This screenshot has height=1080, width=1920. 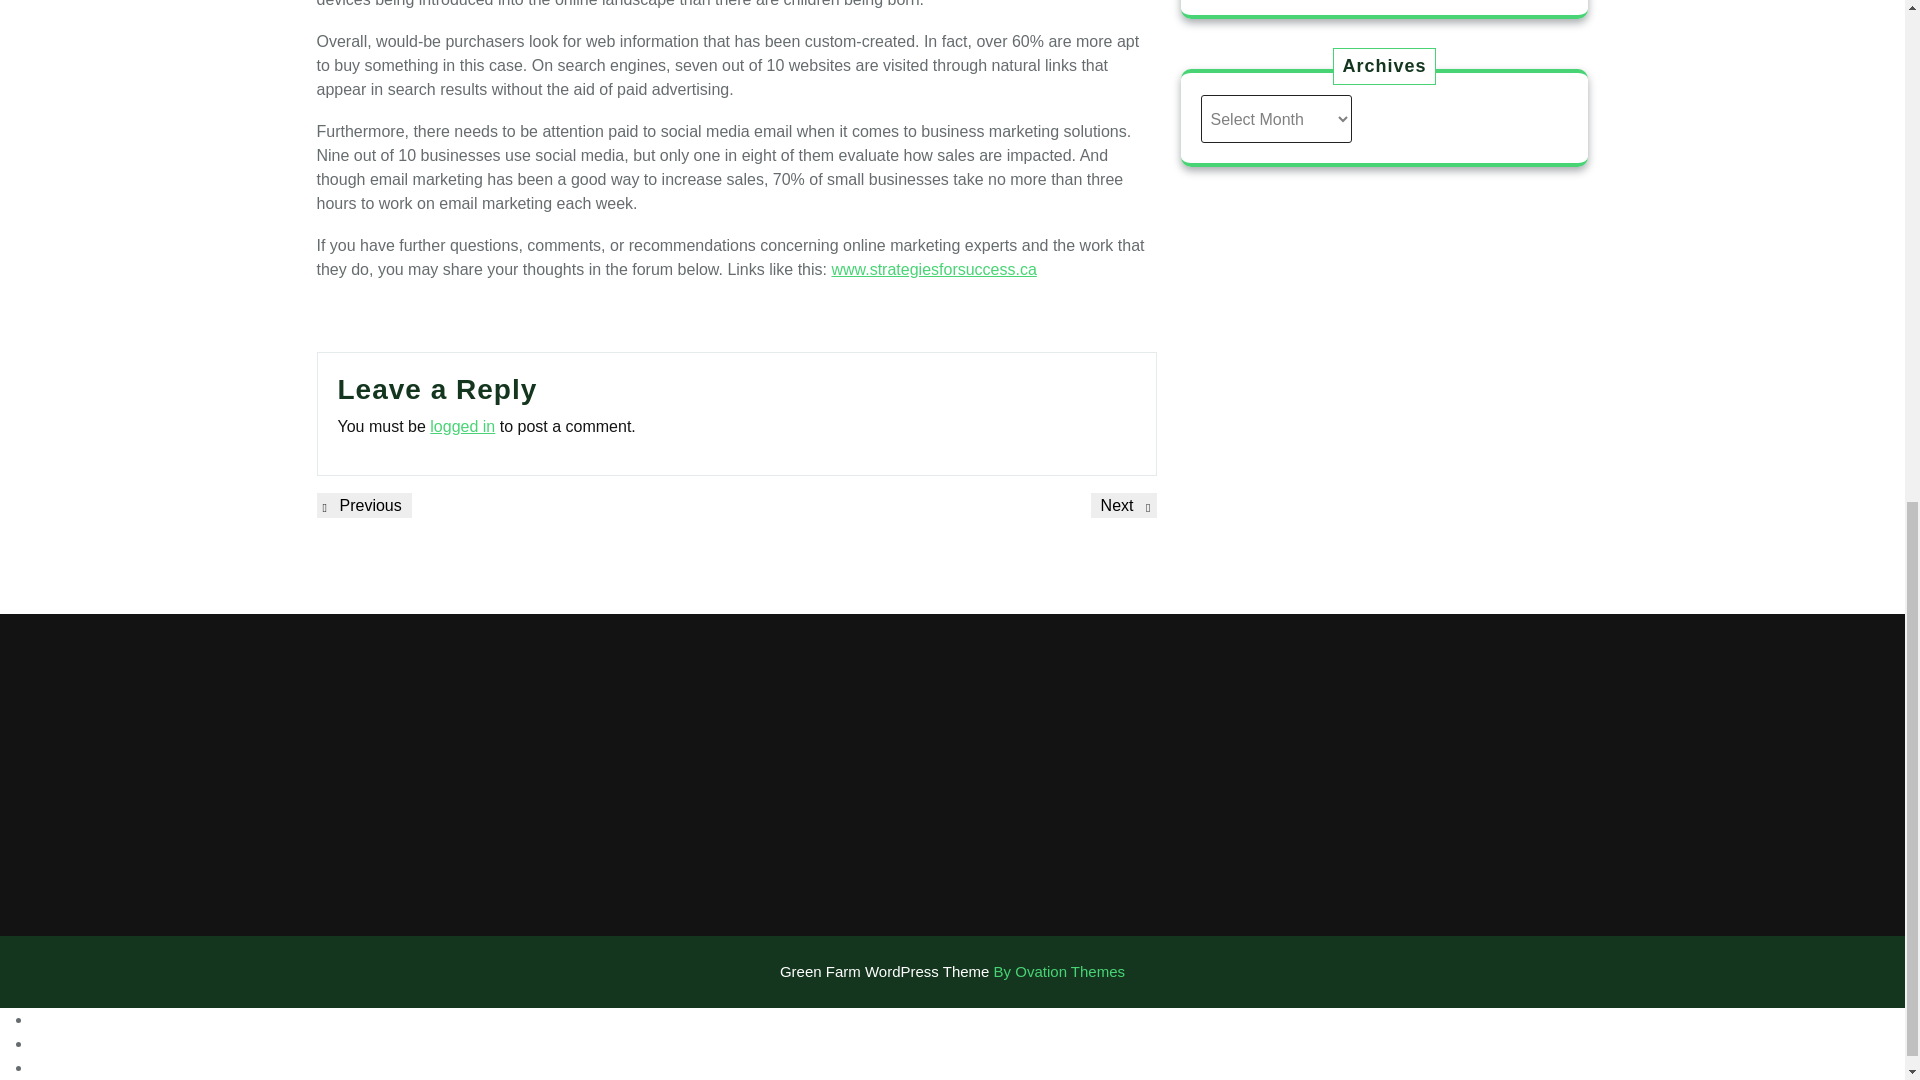 I want to click on www.strategiesforsuccess.ca, so click(x=462, y=426).